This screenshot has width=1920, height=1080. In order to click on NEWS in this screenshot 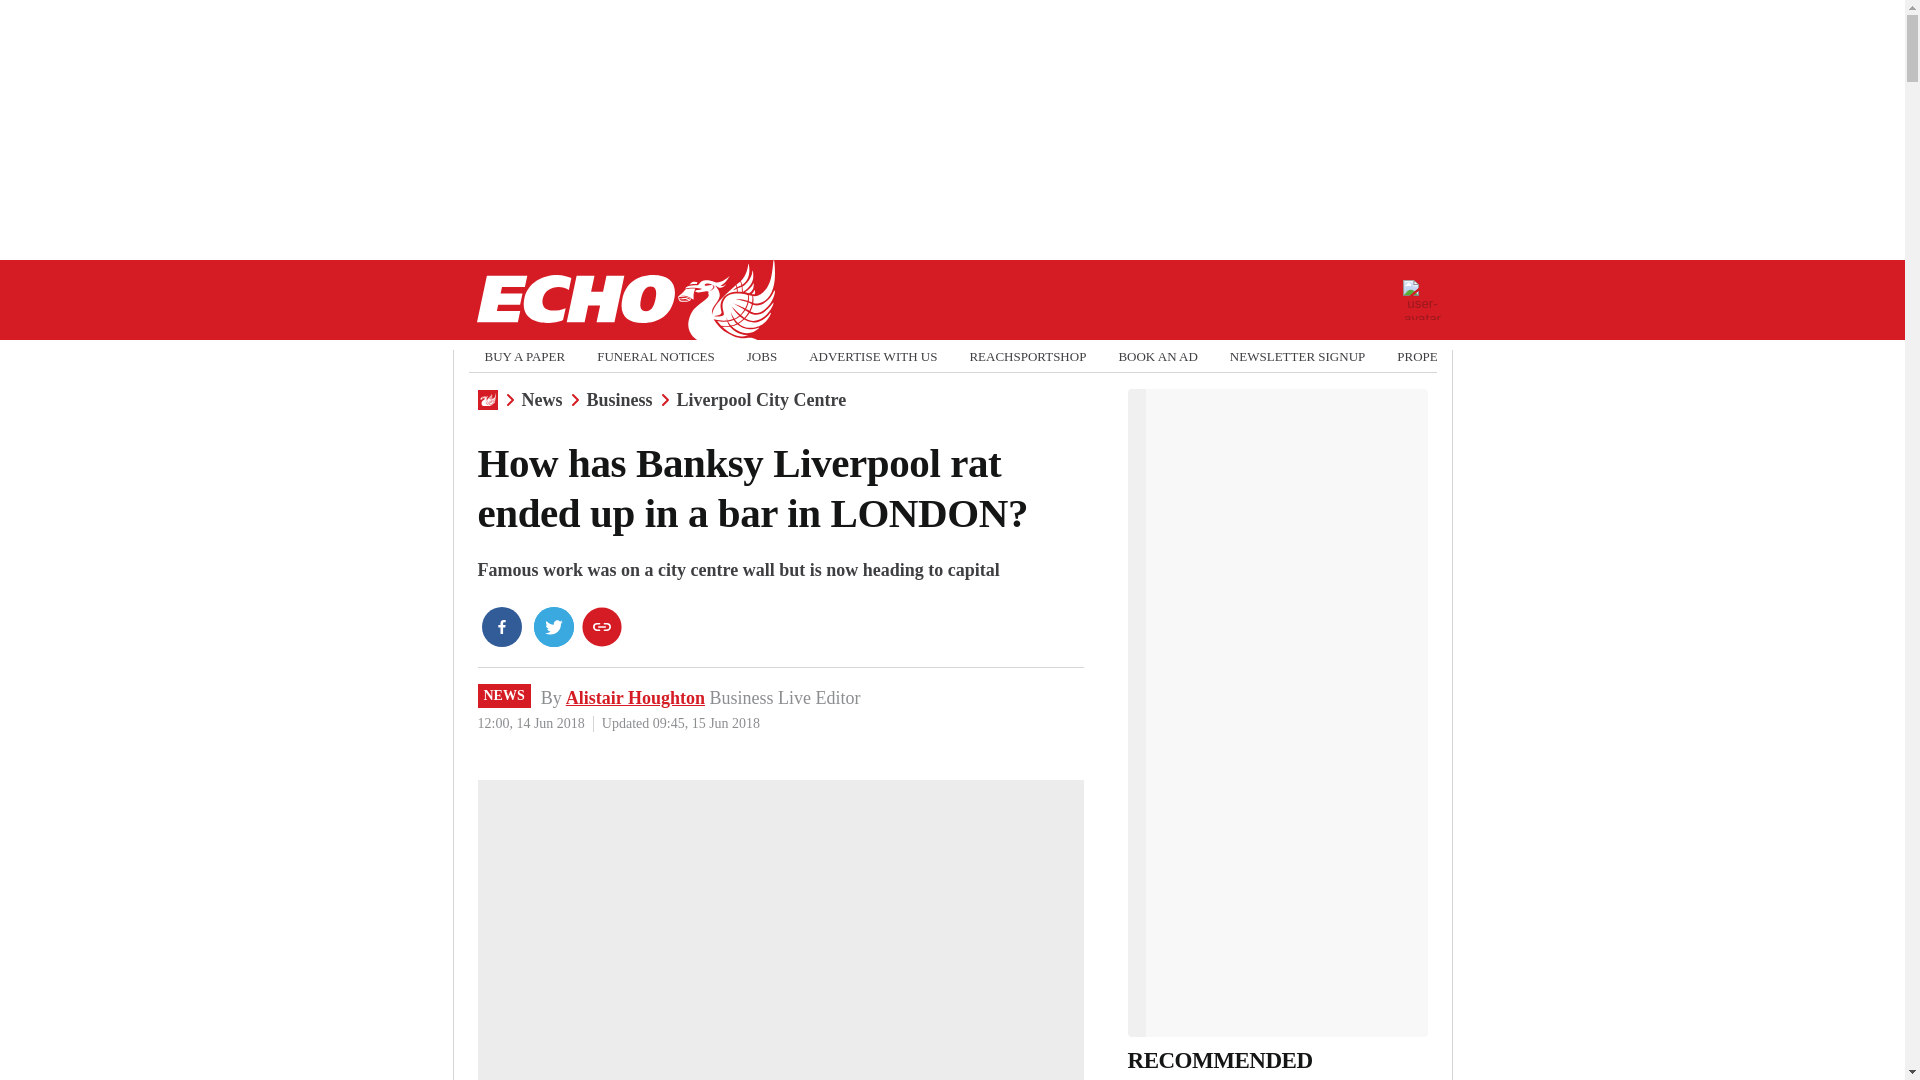, I will do `click(504, 696)`.